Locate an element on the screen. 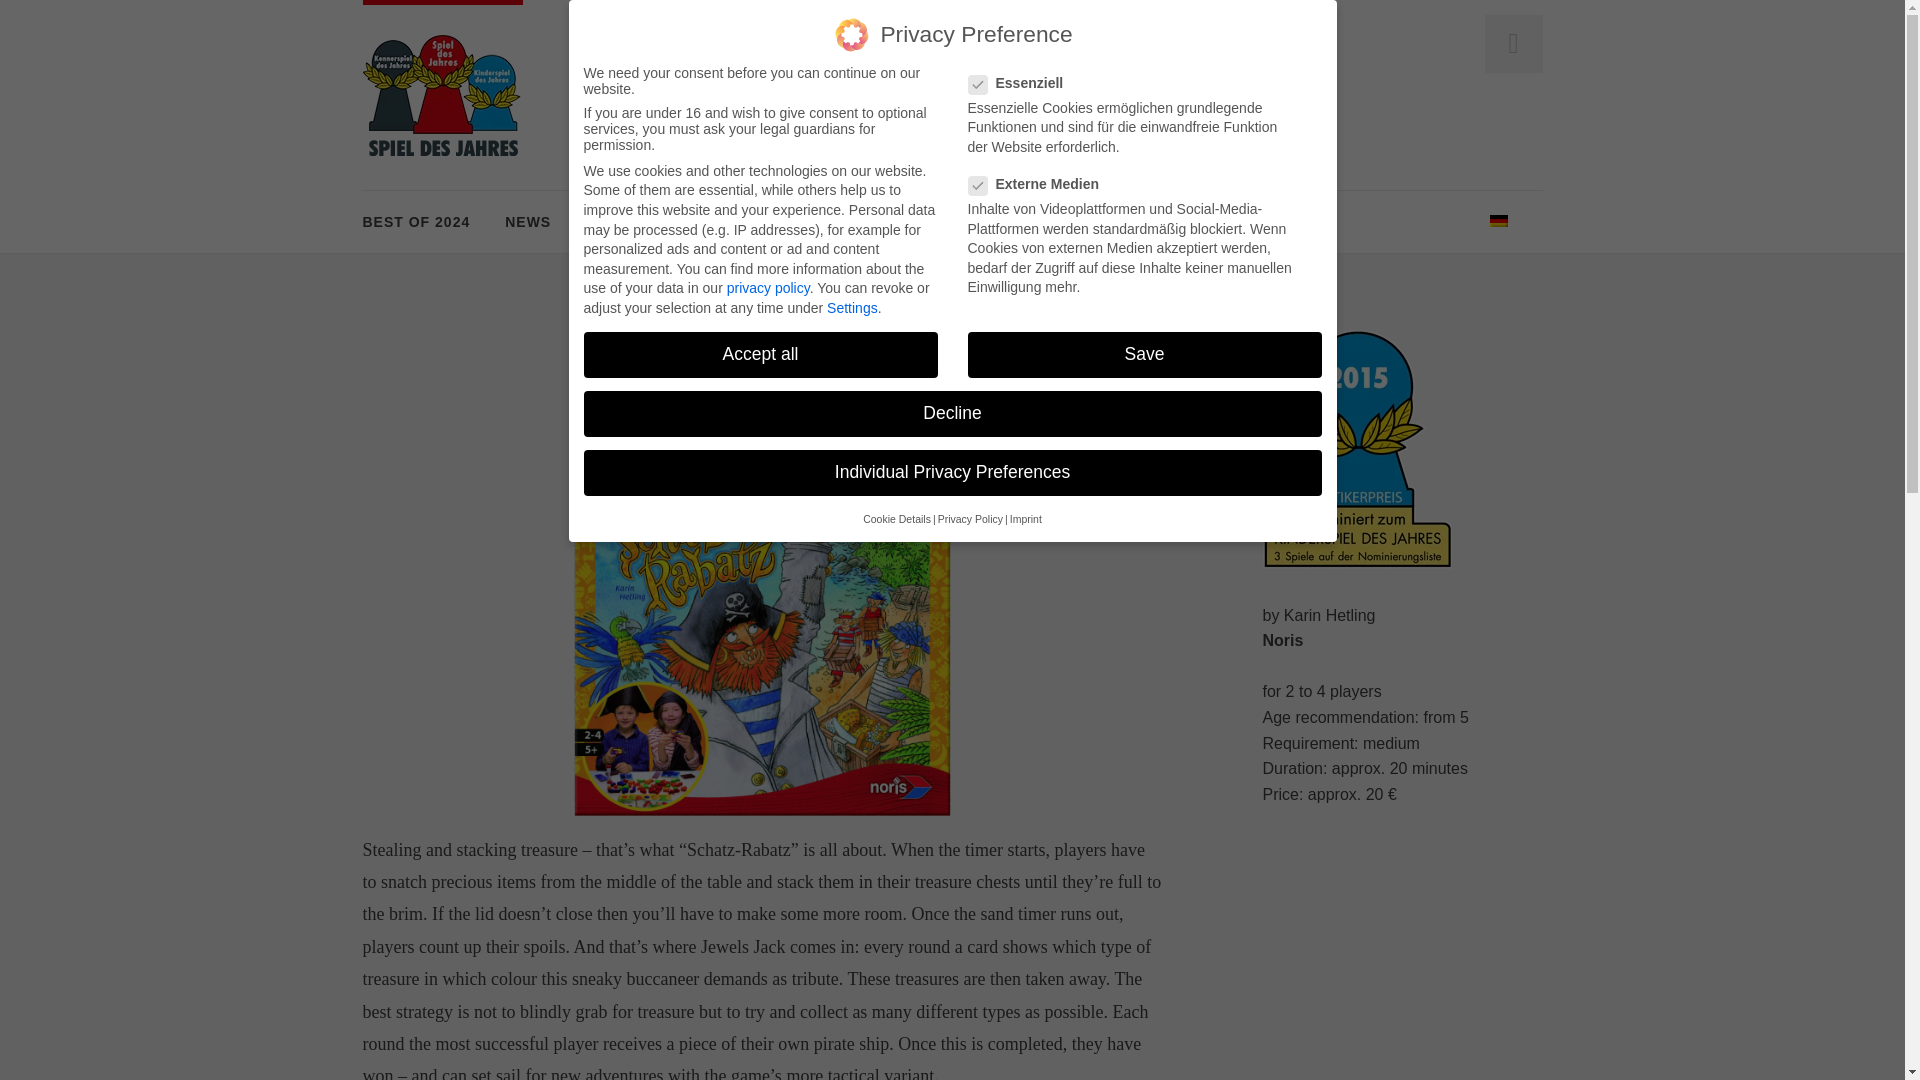 This screenshot has width=1920, height=1080. Accept all is located at coordinates (760, 350).